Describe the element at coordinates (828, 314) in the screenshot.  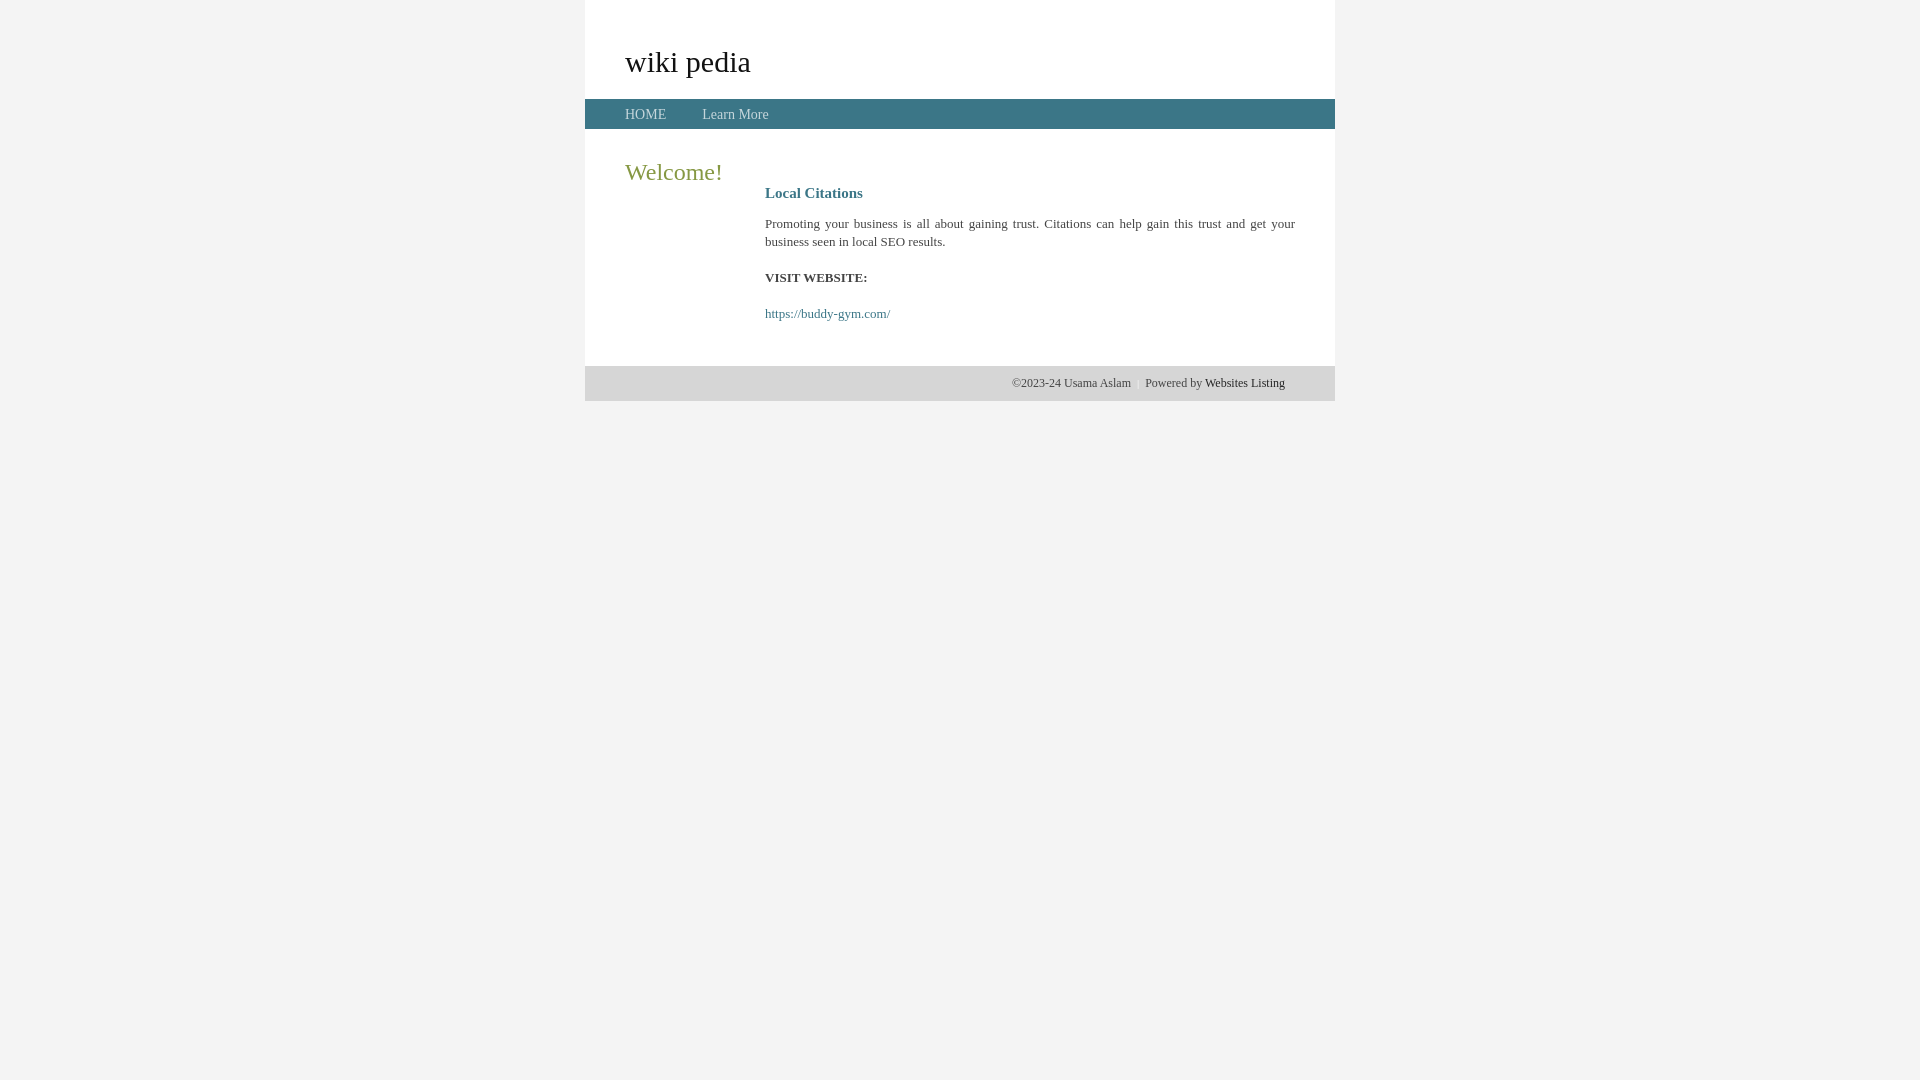
I see `https://buddy-gym.com/` at that location.